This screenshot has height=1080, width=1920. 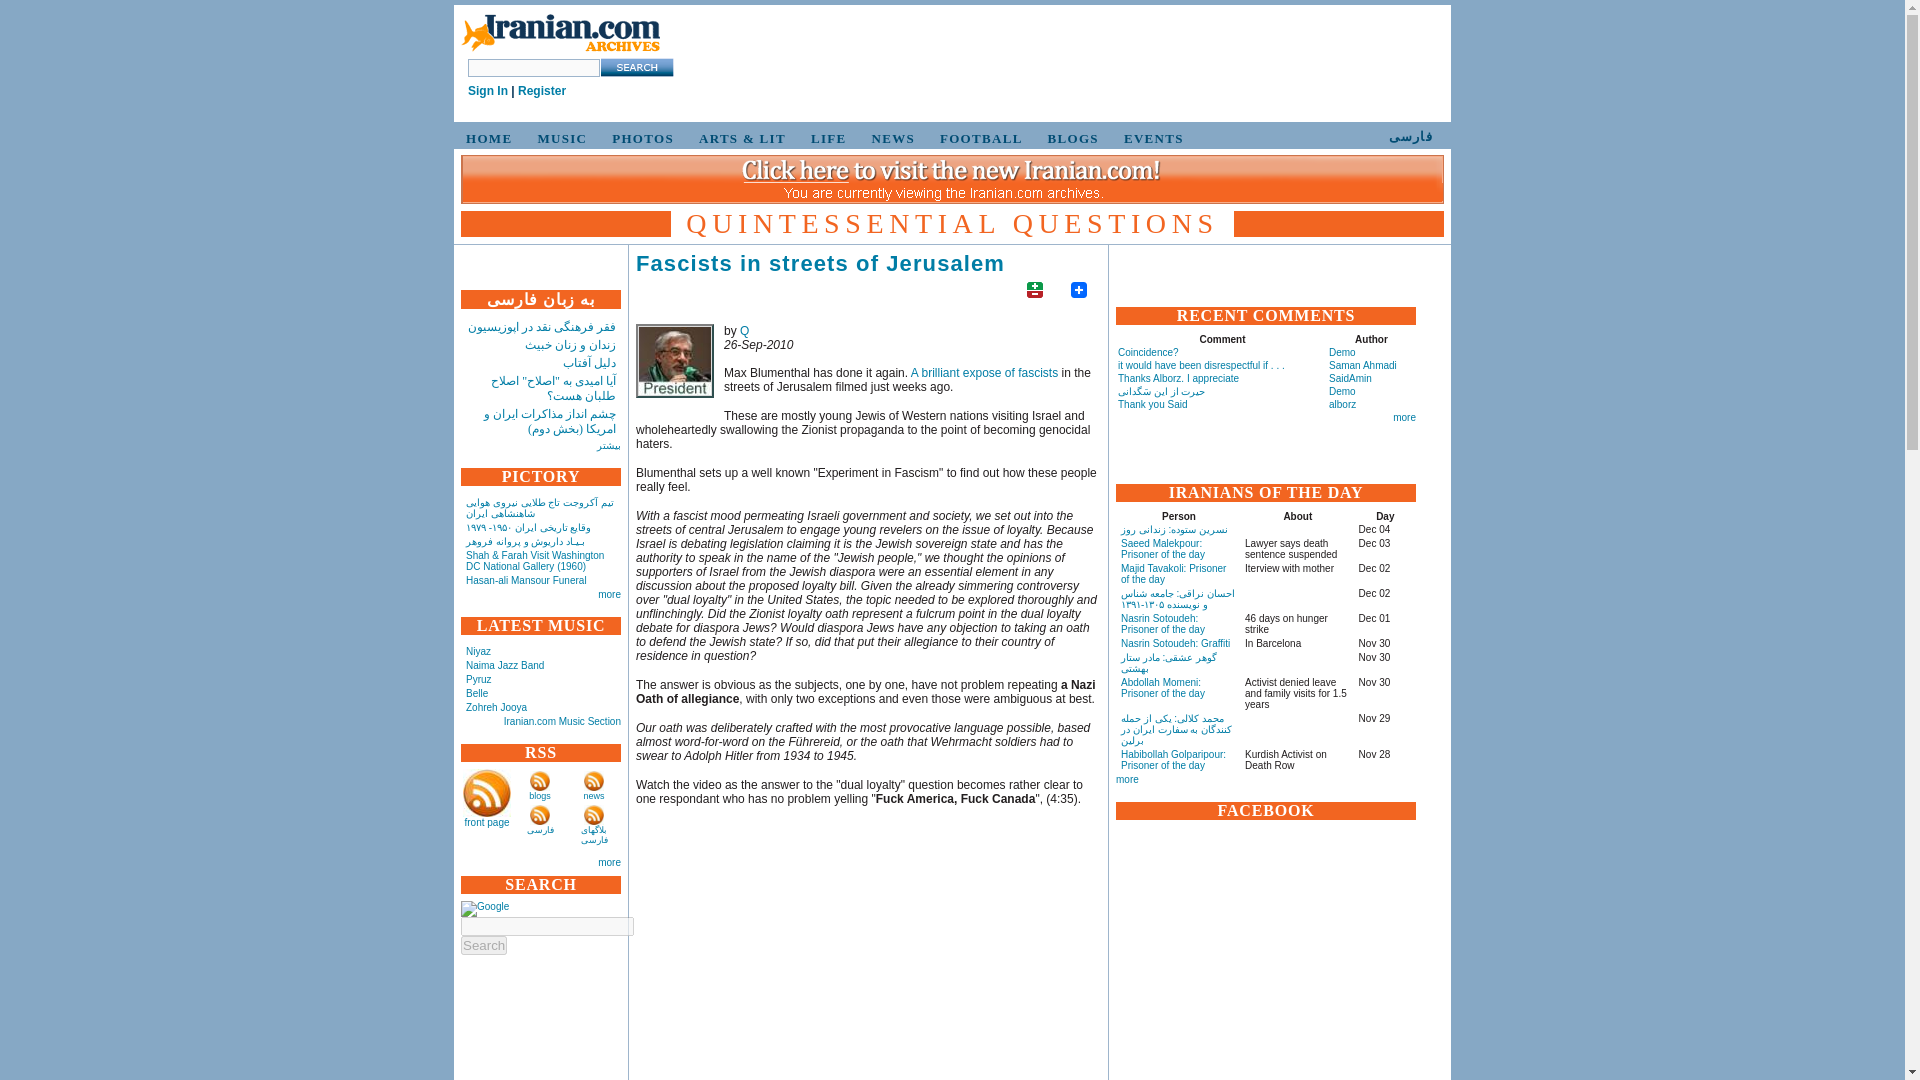 What do you see at coordinates (608, 594) in the screenshot?
I see `more` at bounding box center [608, 594].